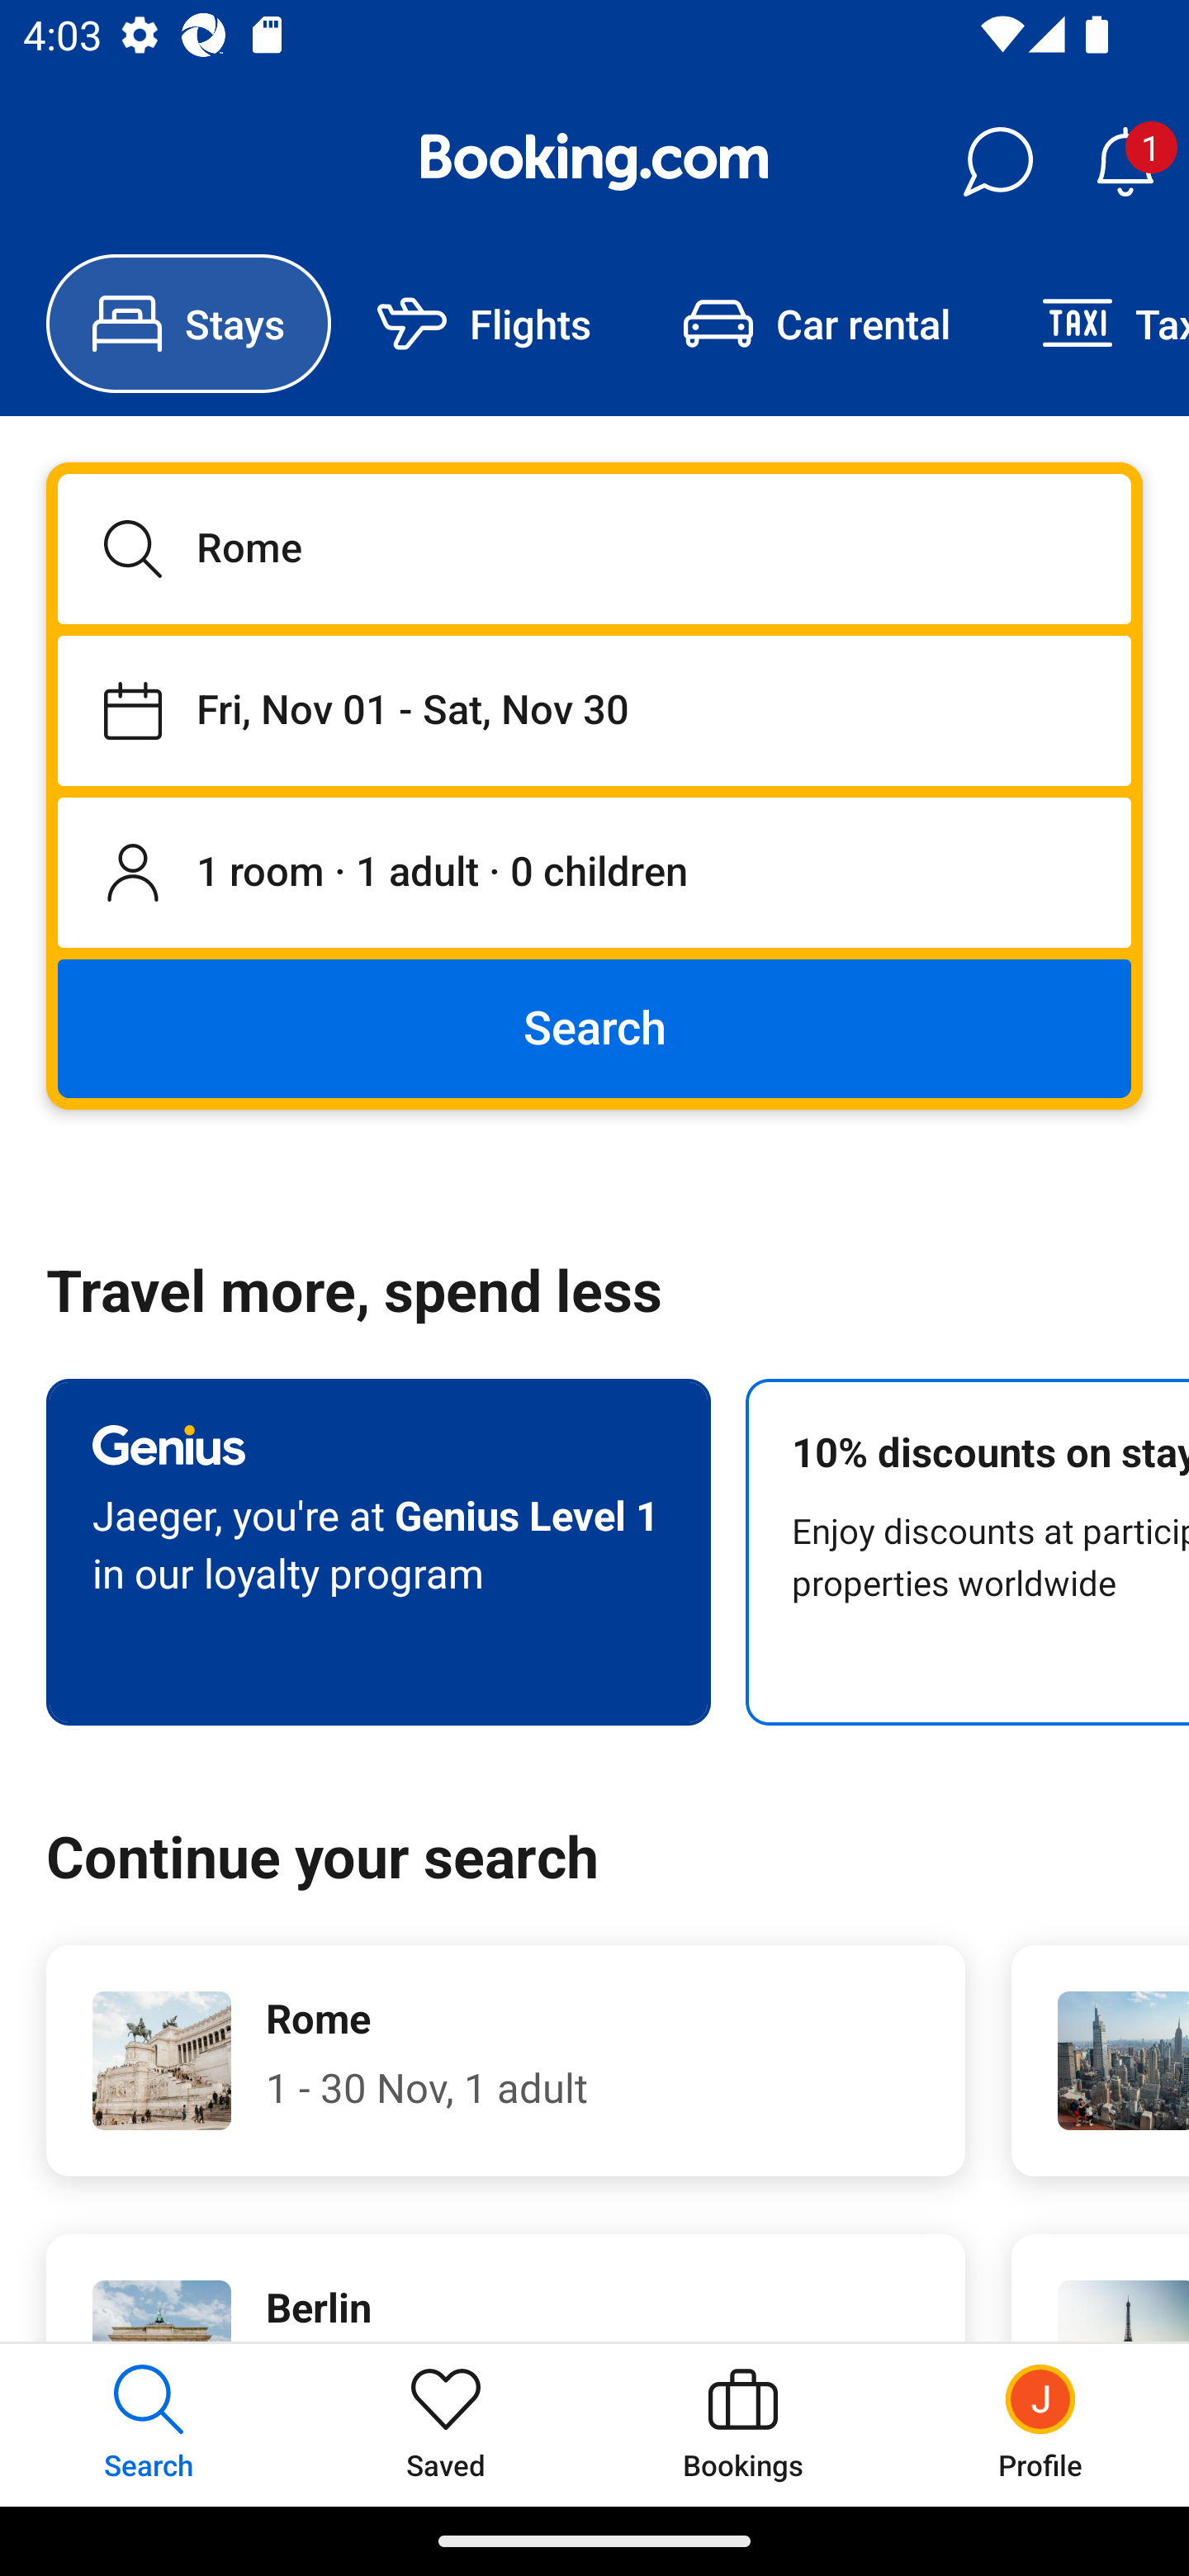 The height and width of the screenshot is (2576, 1189). What do you see at coordinates (446, 2424) in the screenshot?
I see `Saved` at bounding box center [446, 2424].